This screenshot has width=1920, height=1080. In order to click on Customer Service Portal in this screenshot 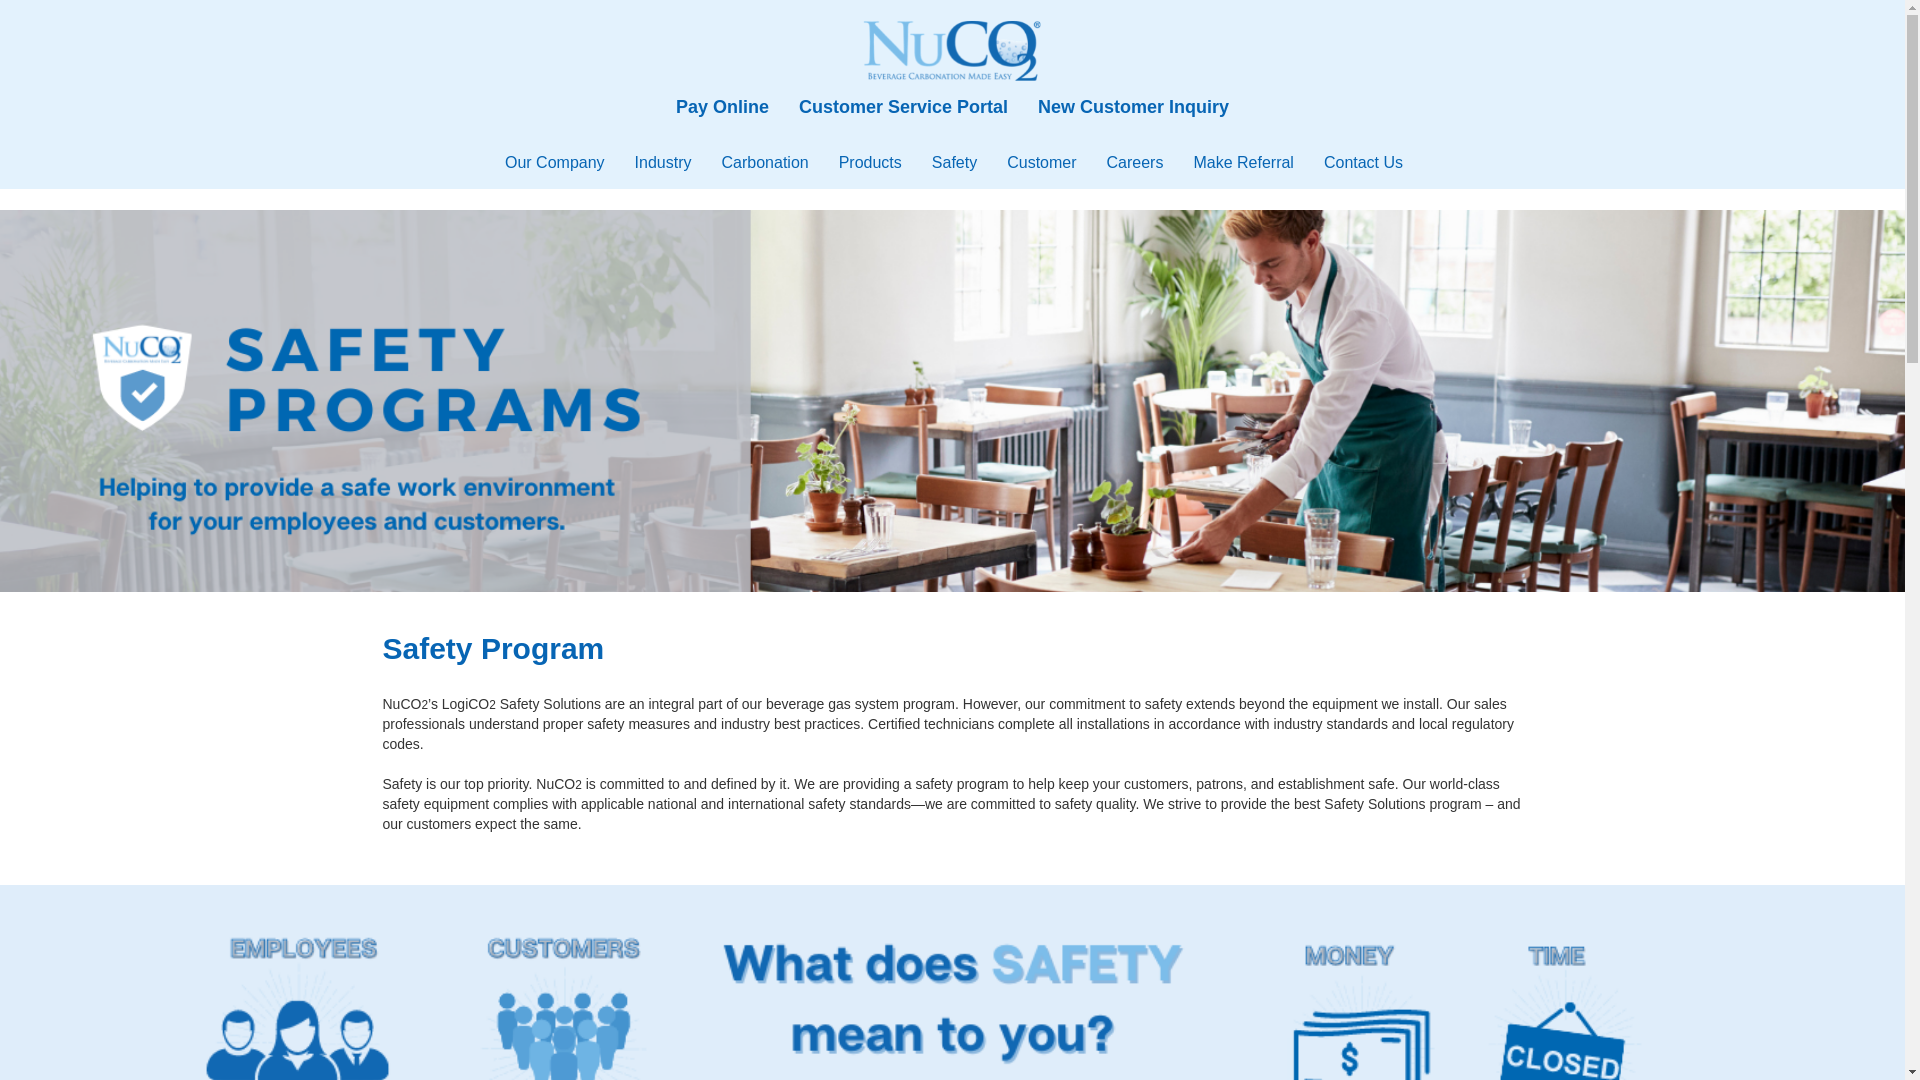, I will do `click(903, 106)`.